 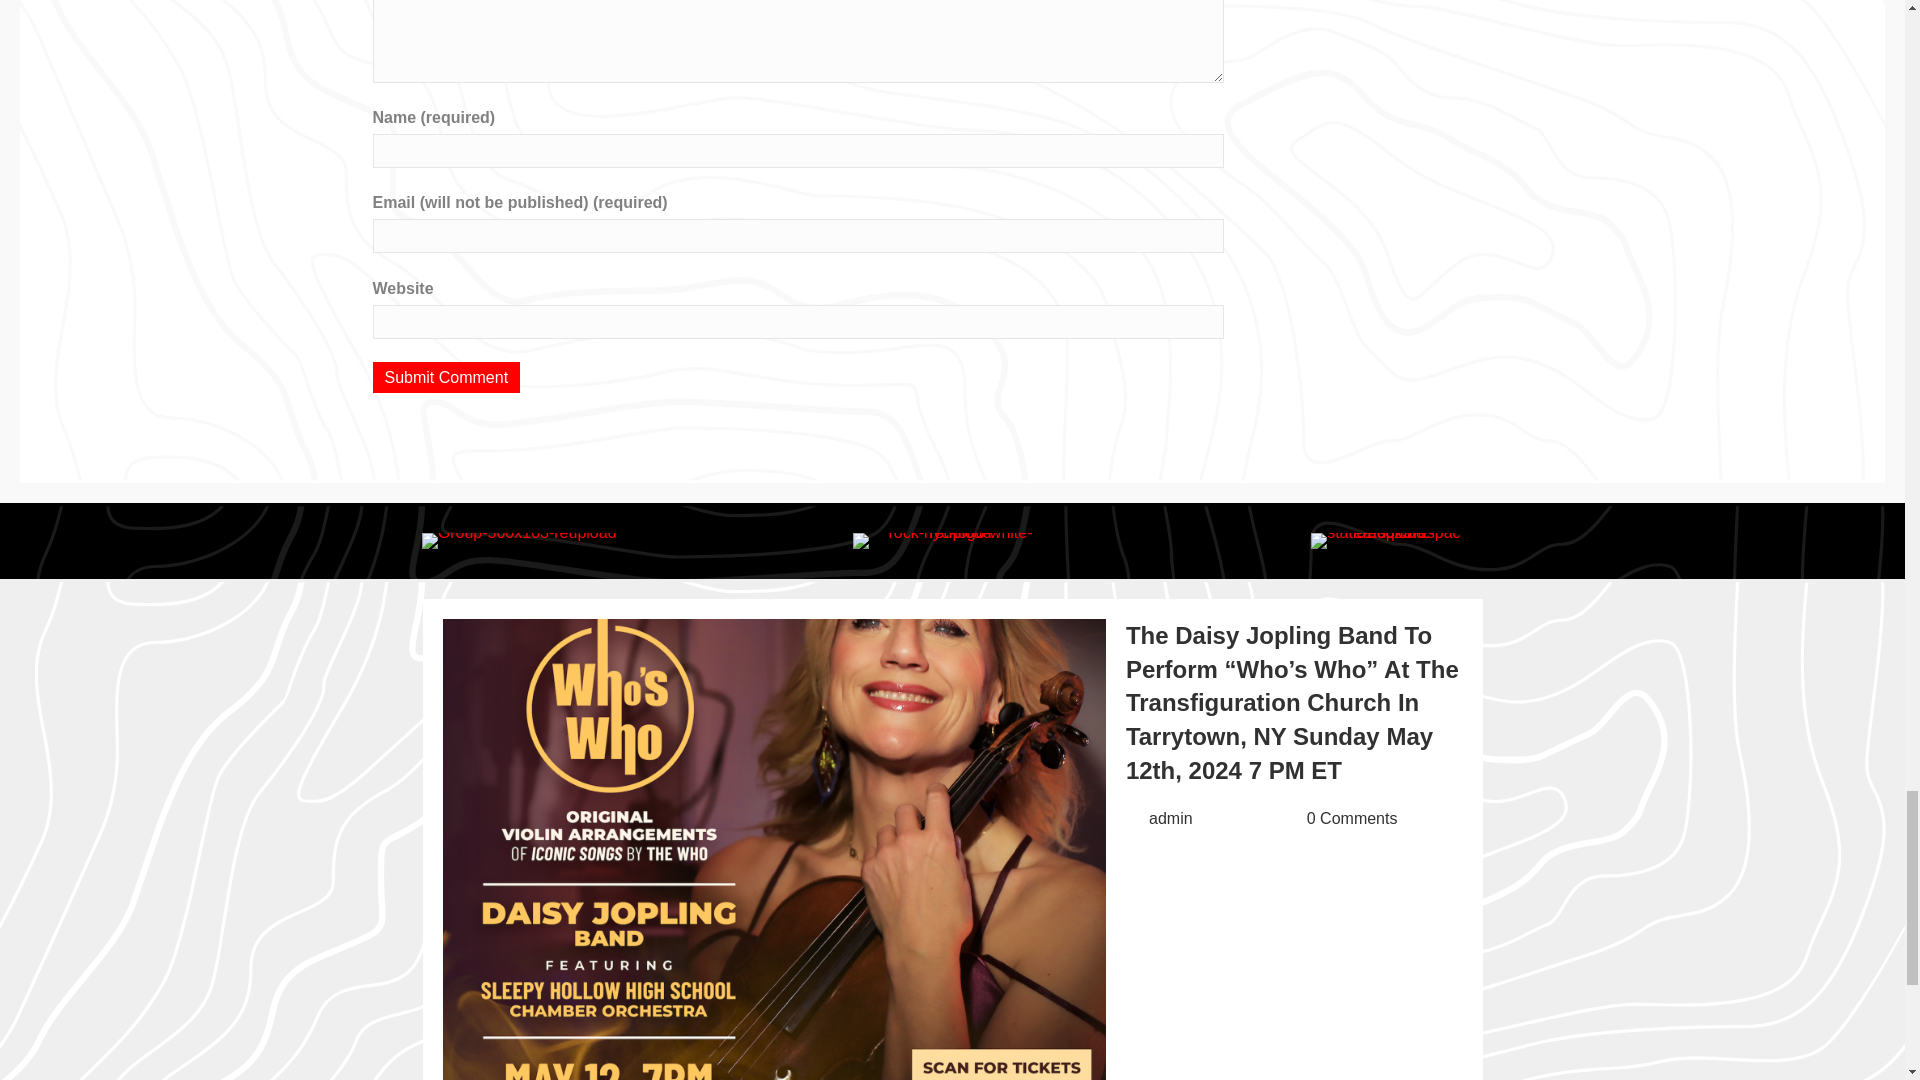 I want to click on rock-nyc-logo-white-reupload, so click(x=952, y=540).